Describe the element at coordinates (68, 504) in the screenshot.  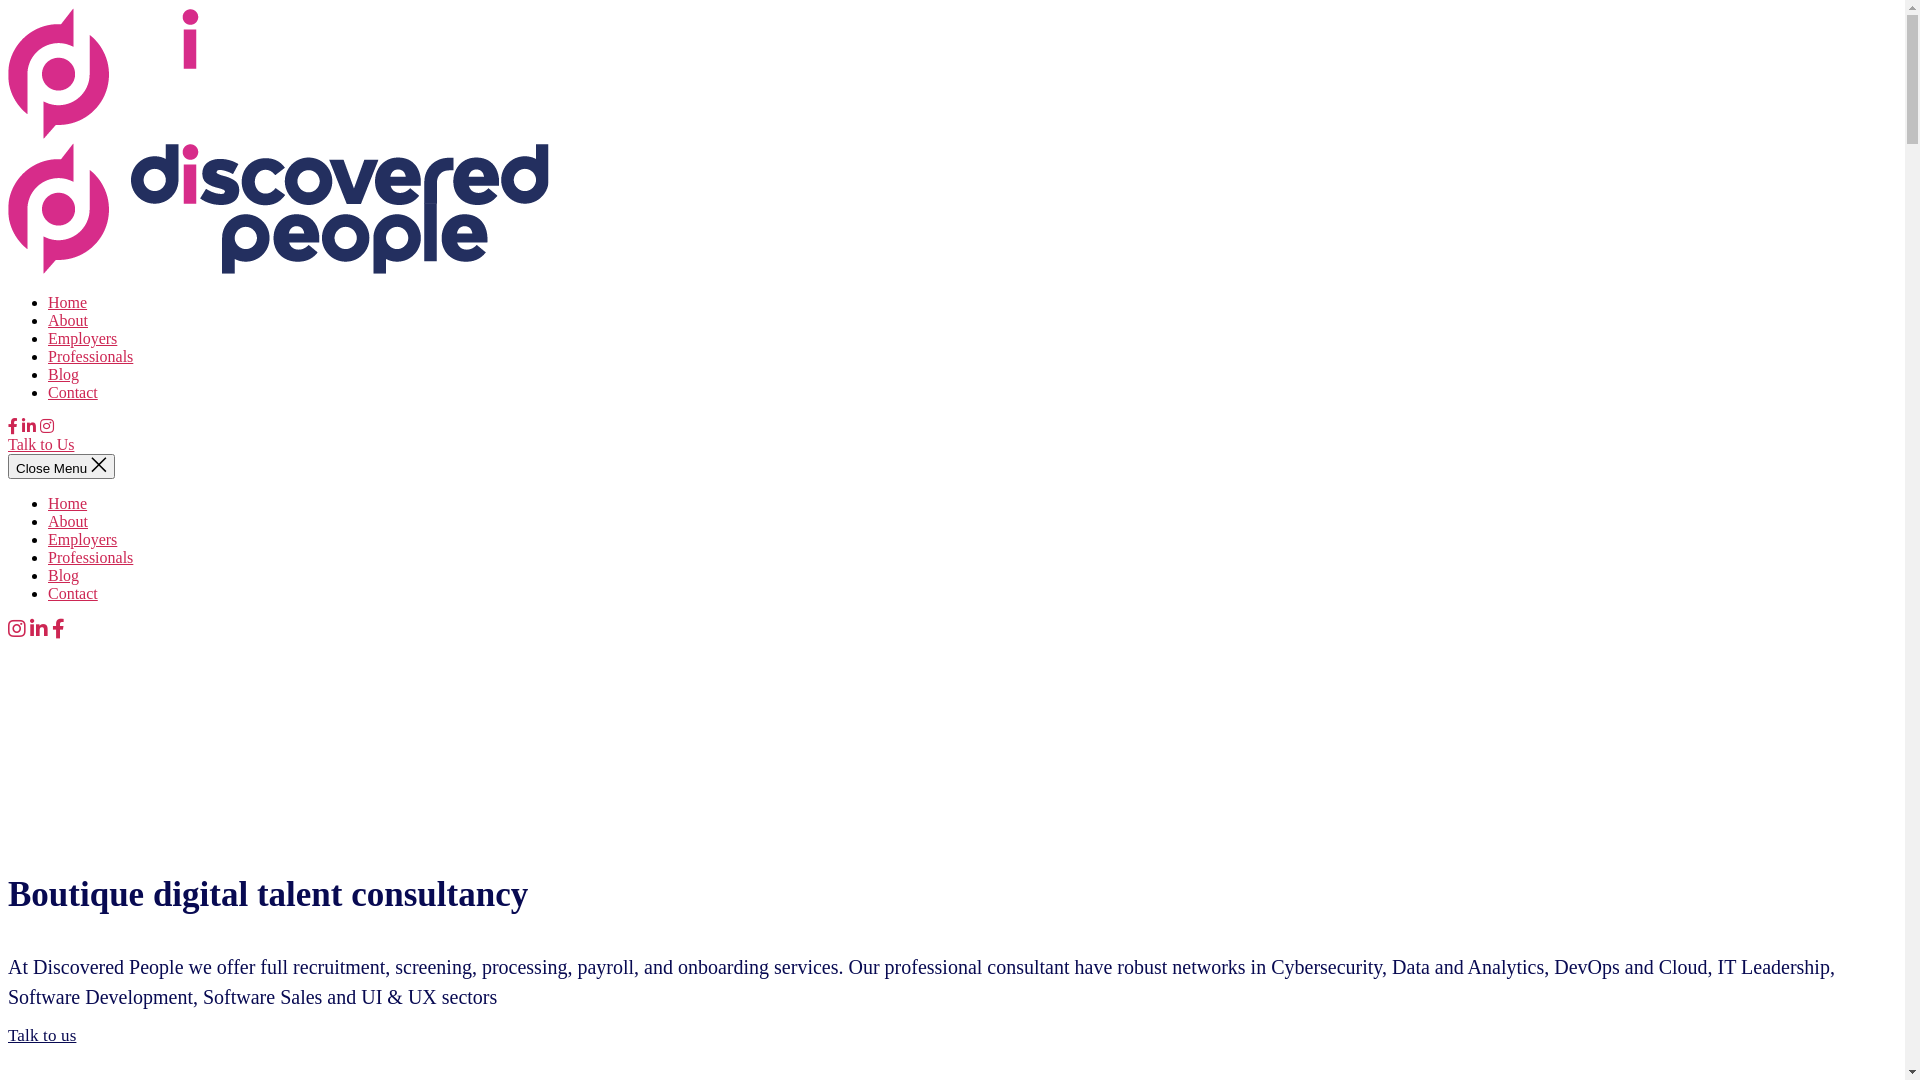
I see `Home` at that location.